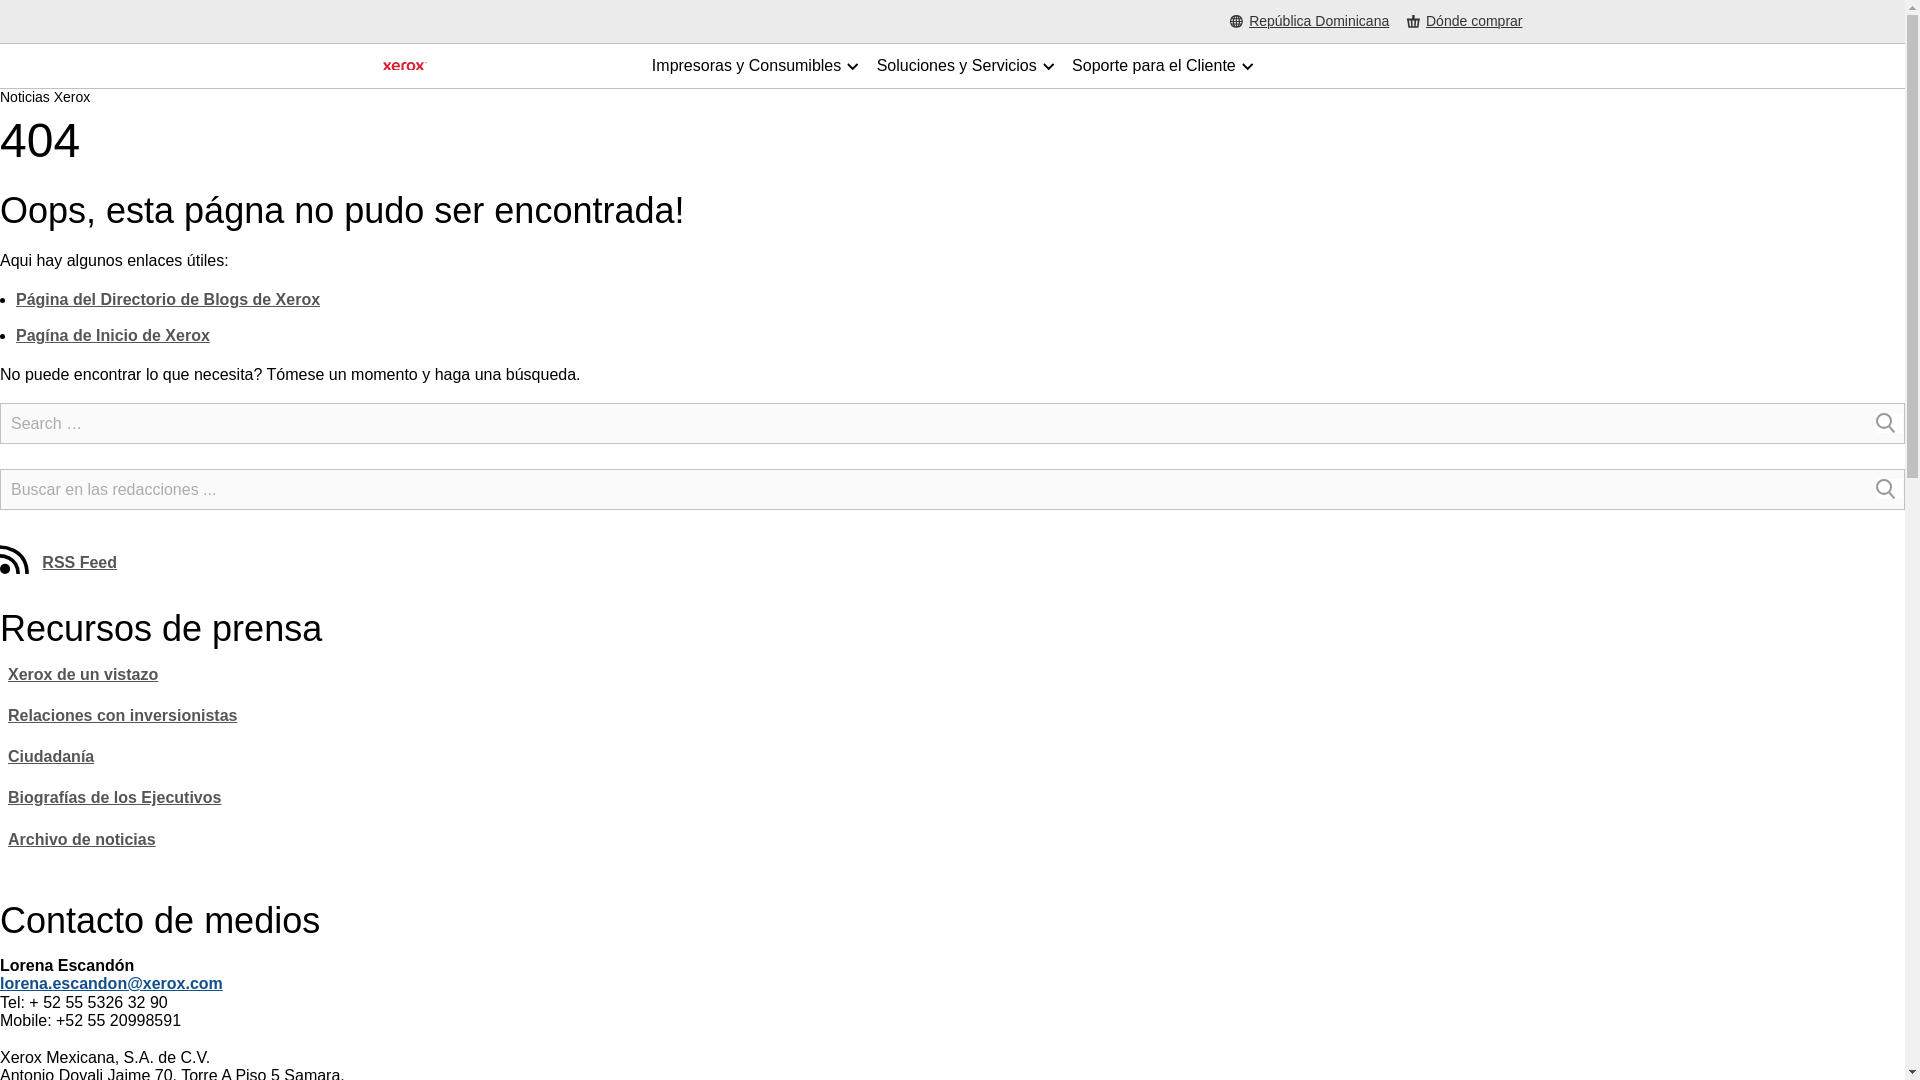 The width and height of the screenshot is (1920, 1080). What do you see at coordinates (1888, 422) in the screenshot?
I see `Search` at bounding box center [1888, 422].